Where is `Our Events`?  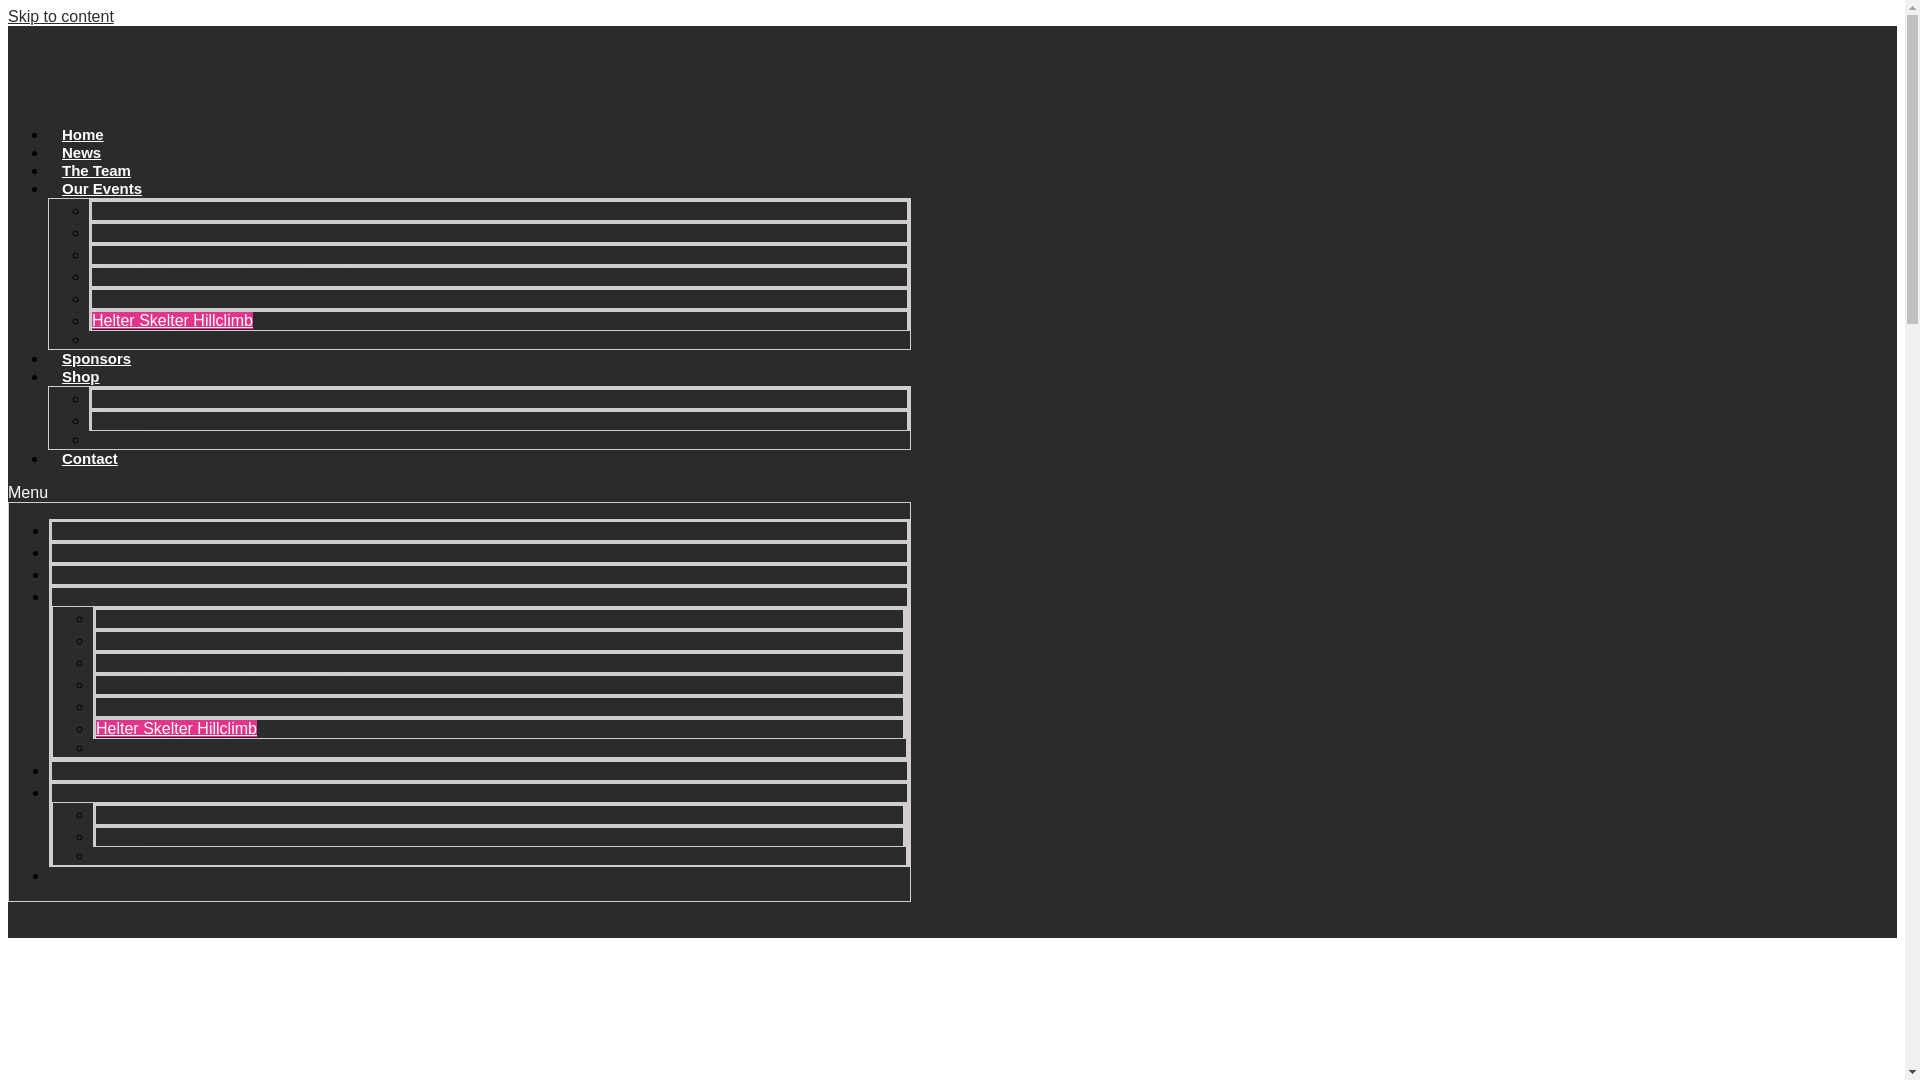 Our Events is located at coordinates (102, 188).